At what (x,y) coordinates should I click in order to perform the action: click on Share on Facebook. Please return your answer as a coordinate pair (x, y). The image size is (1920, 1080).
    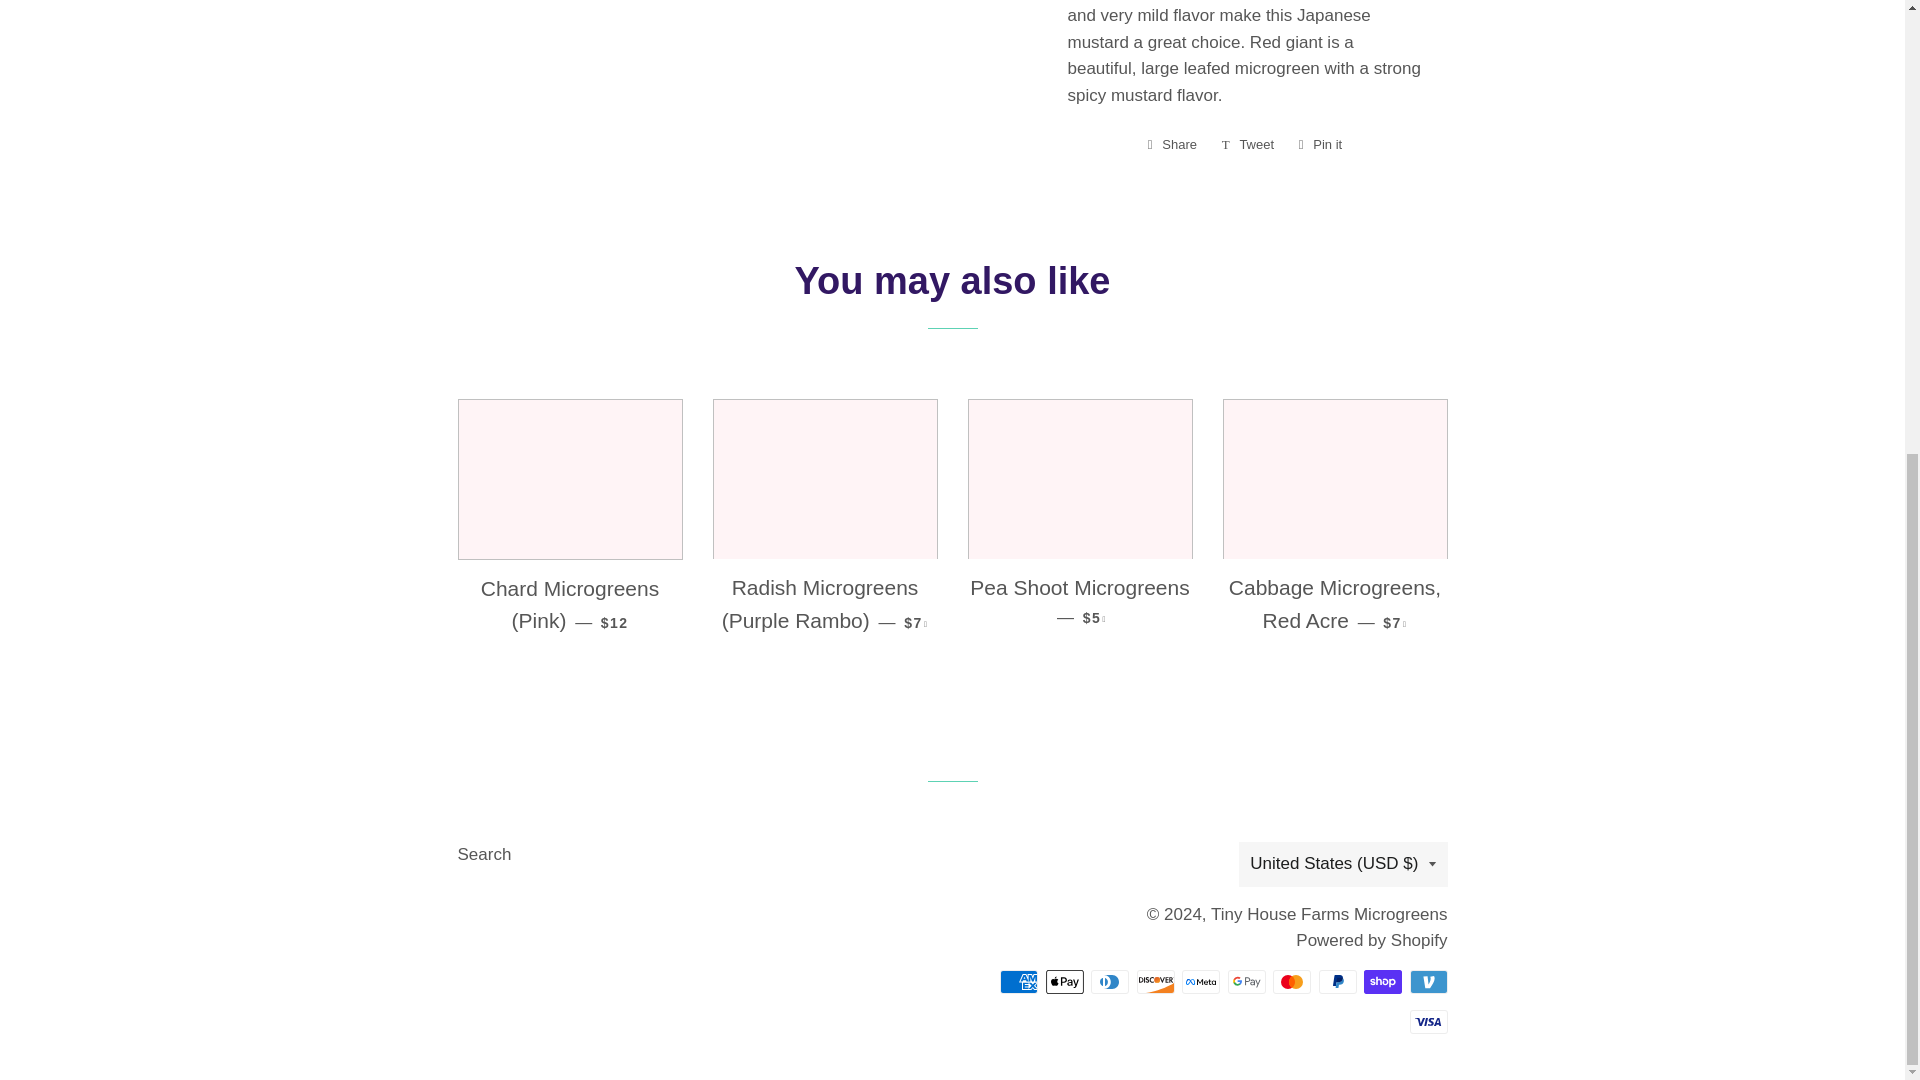
    Looking at the image, I should click on (1428, 1021).